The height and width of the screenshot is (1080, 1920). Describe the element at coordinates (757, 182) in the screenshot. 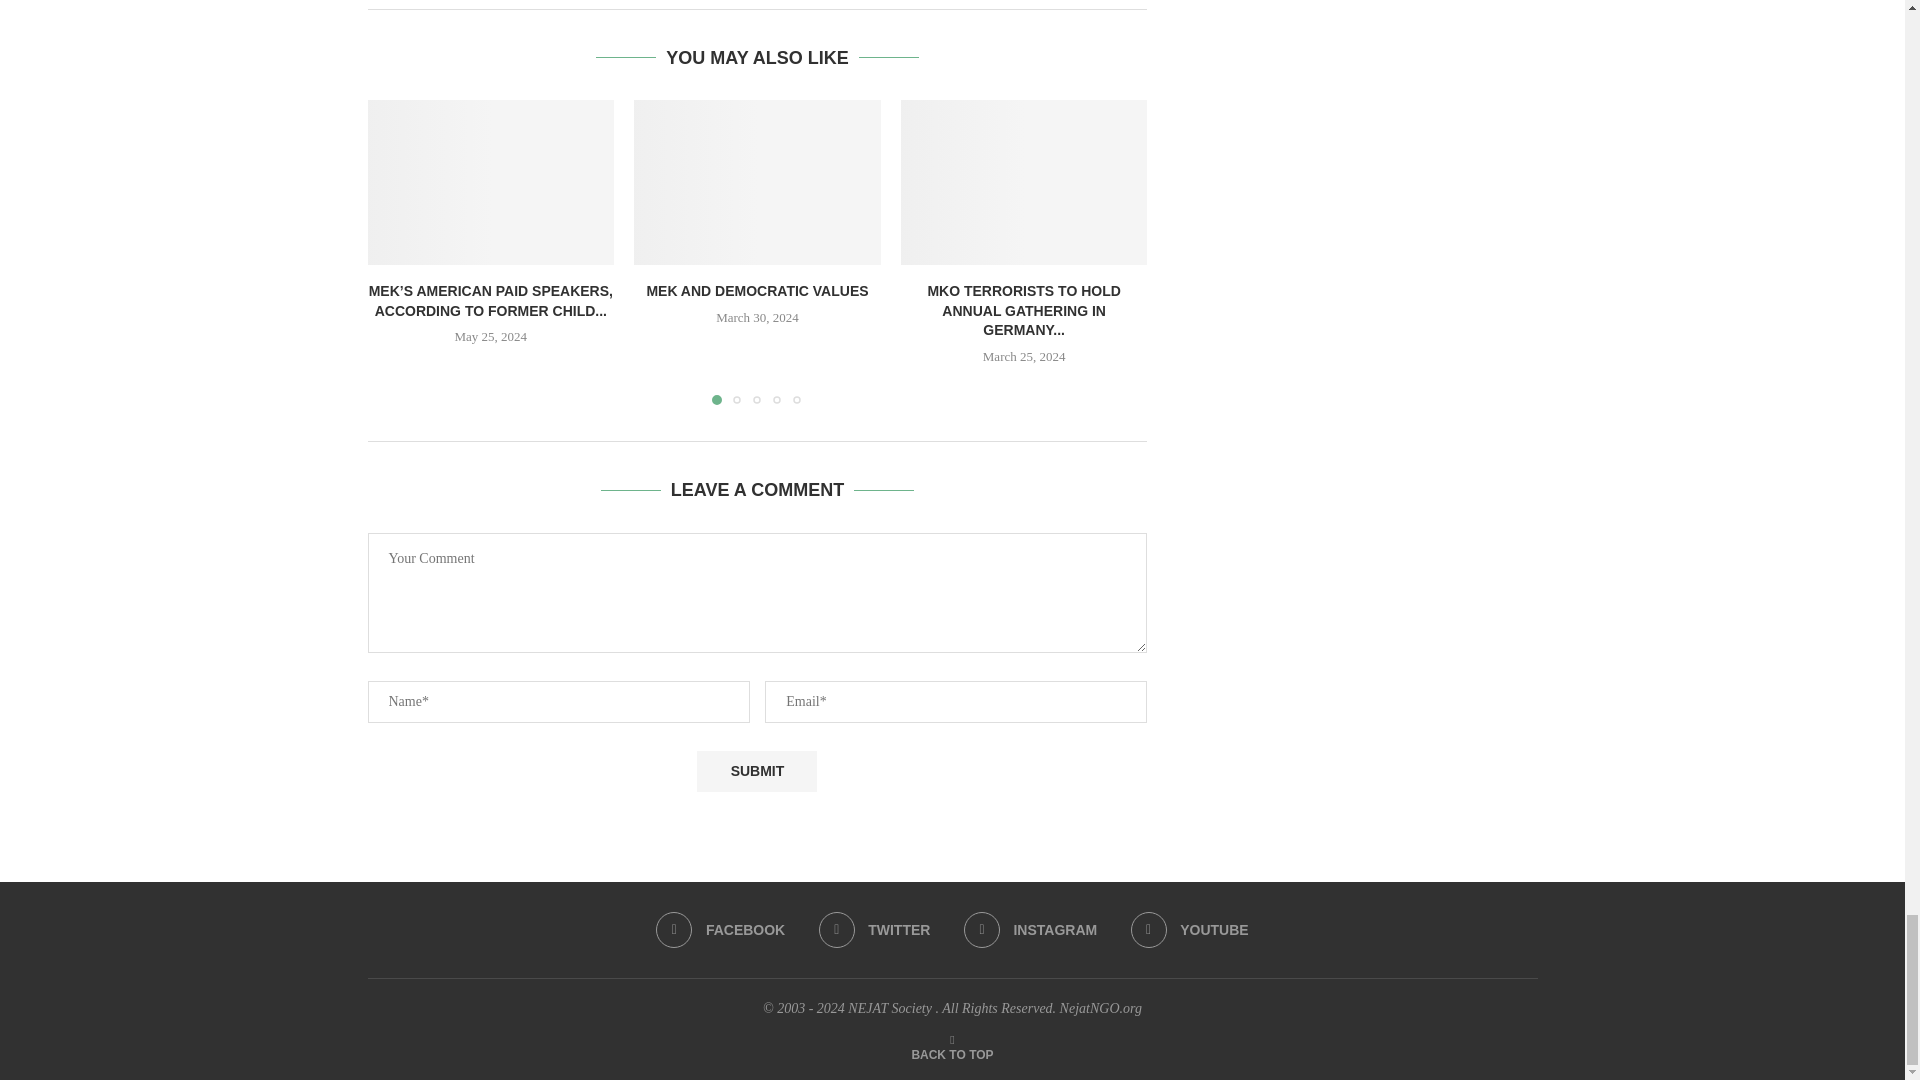

I see `MEK and Democratic Values` at that location.